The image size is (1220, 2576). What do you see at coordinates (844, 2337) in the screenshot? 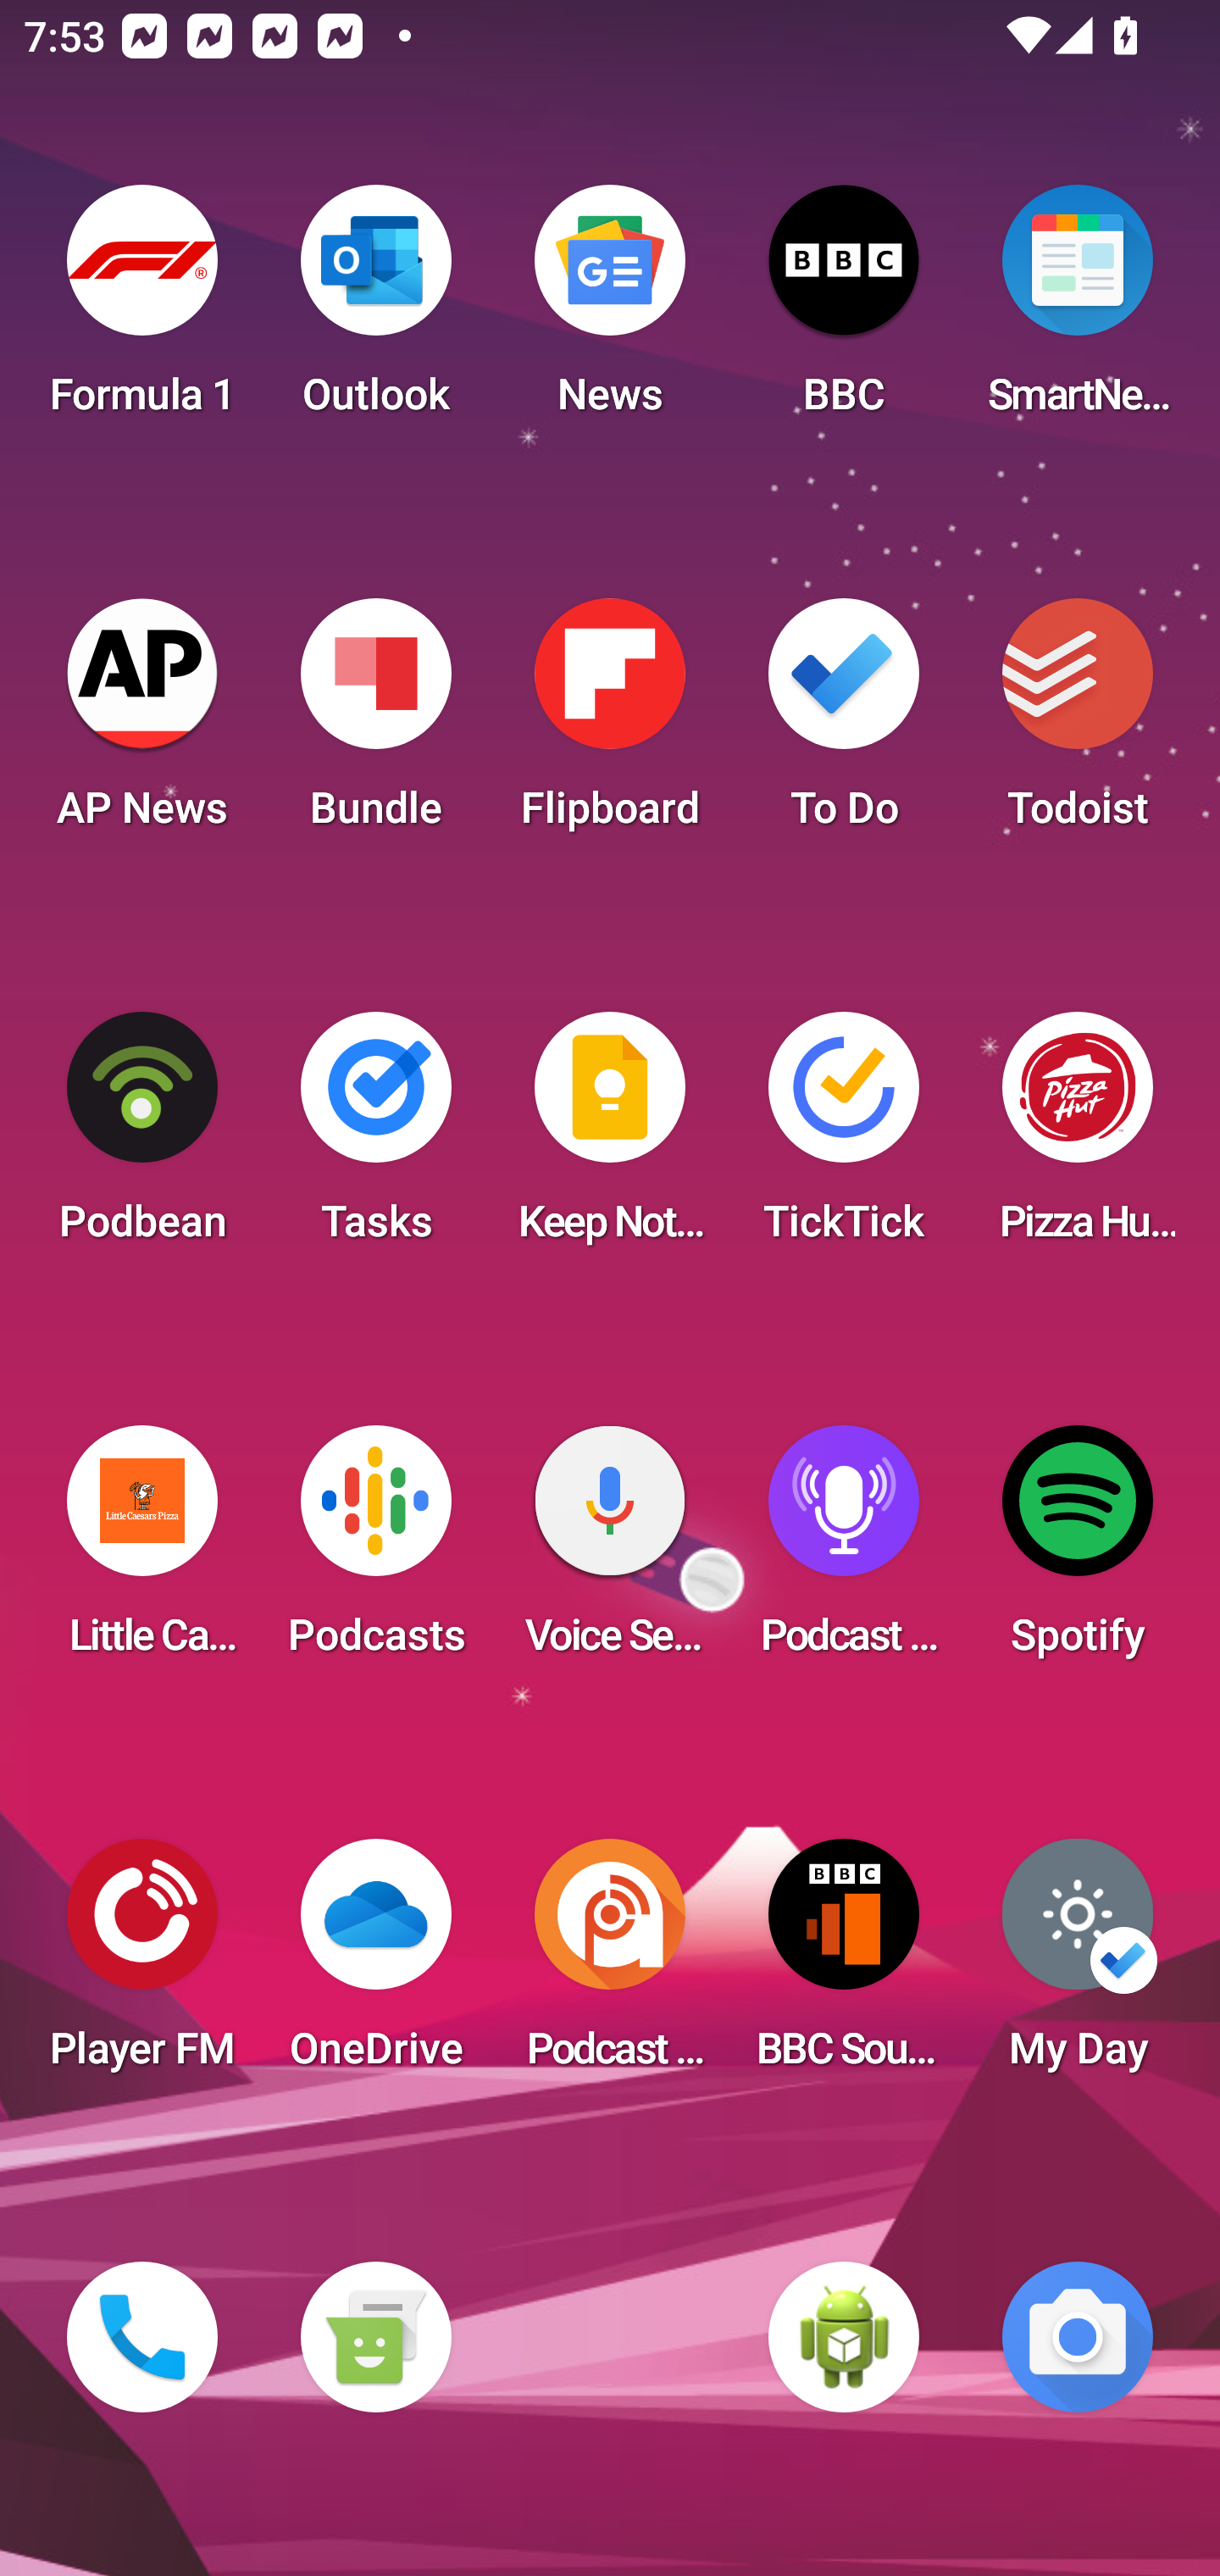
I see `WebView Browser Tester` at bounding box center [844, 2337].